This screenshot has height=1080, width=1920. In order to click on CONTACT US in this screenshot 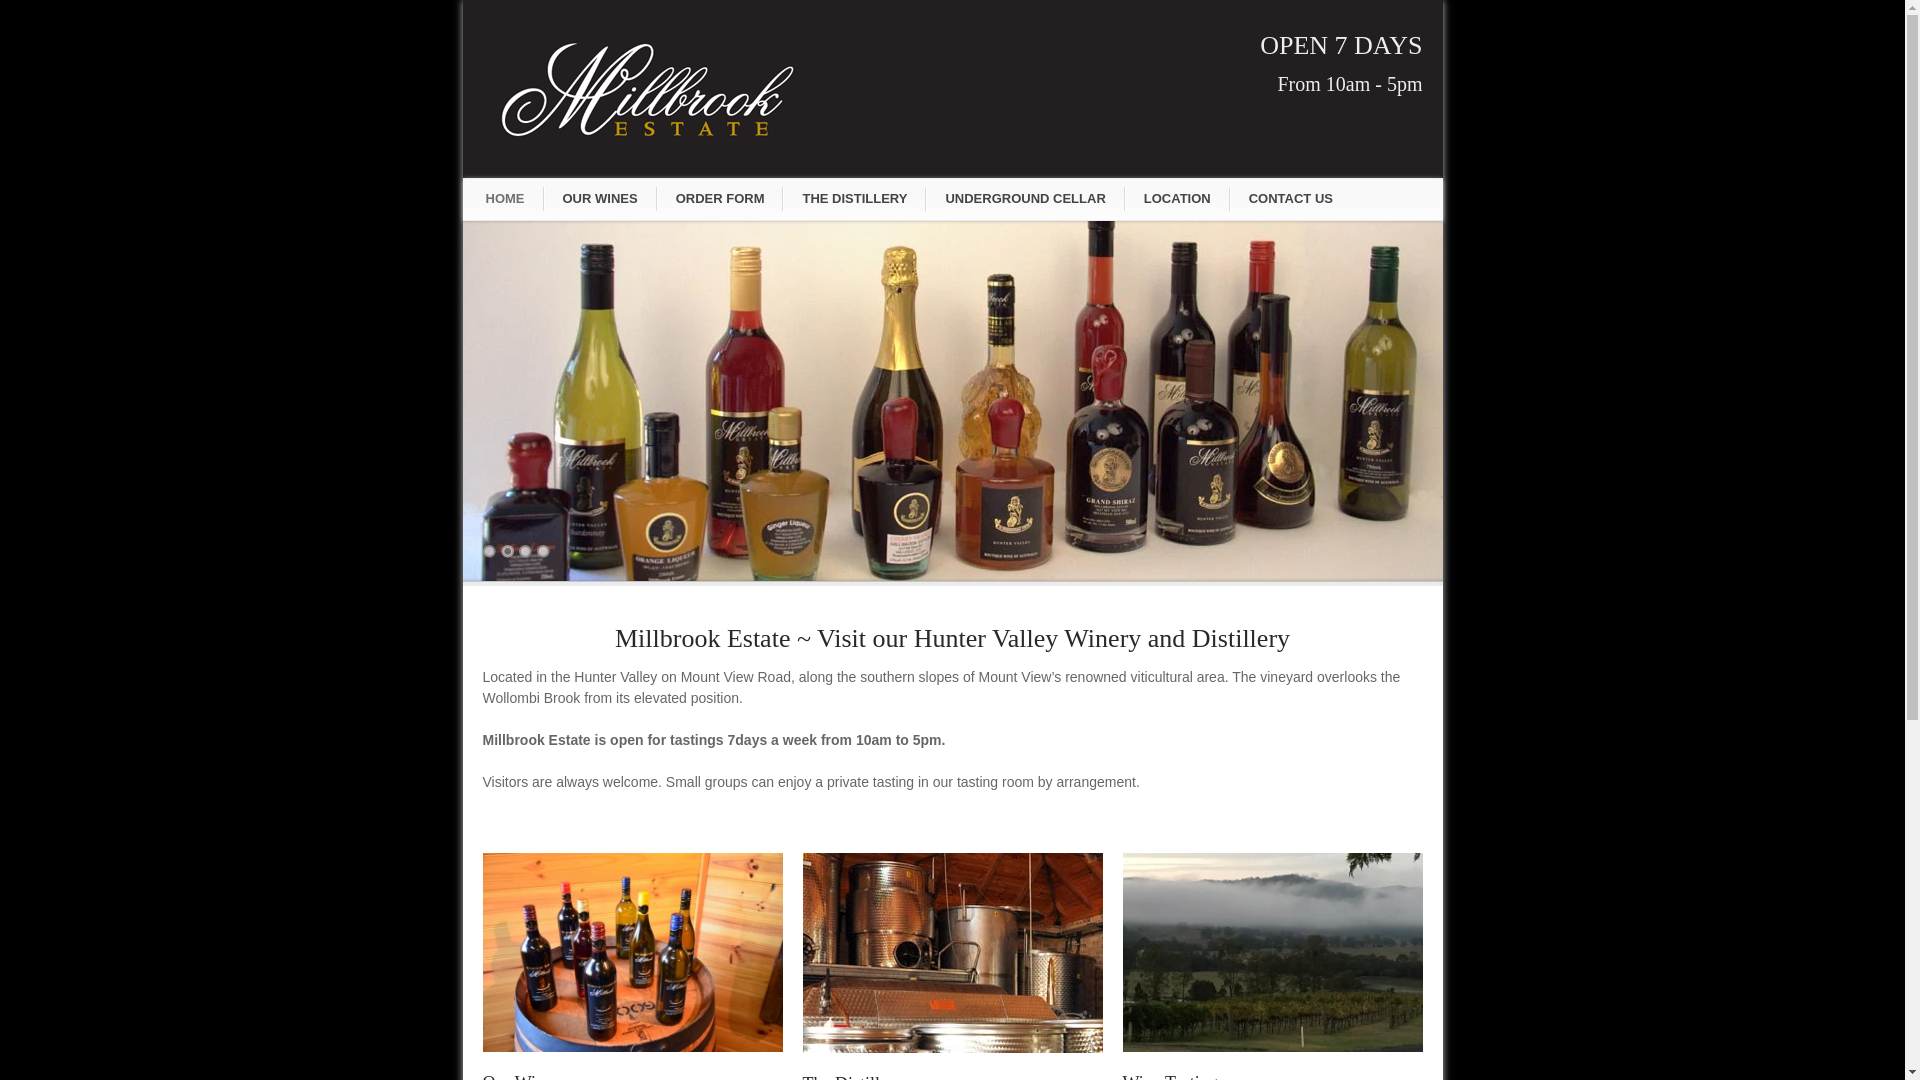, I will do `click(1290, 198)`.